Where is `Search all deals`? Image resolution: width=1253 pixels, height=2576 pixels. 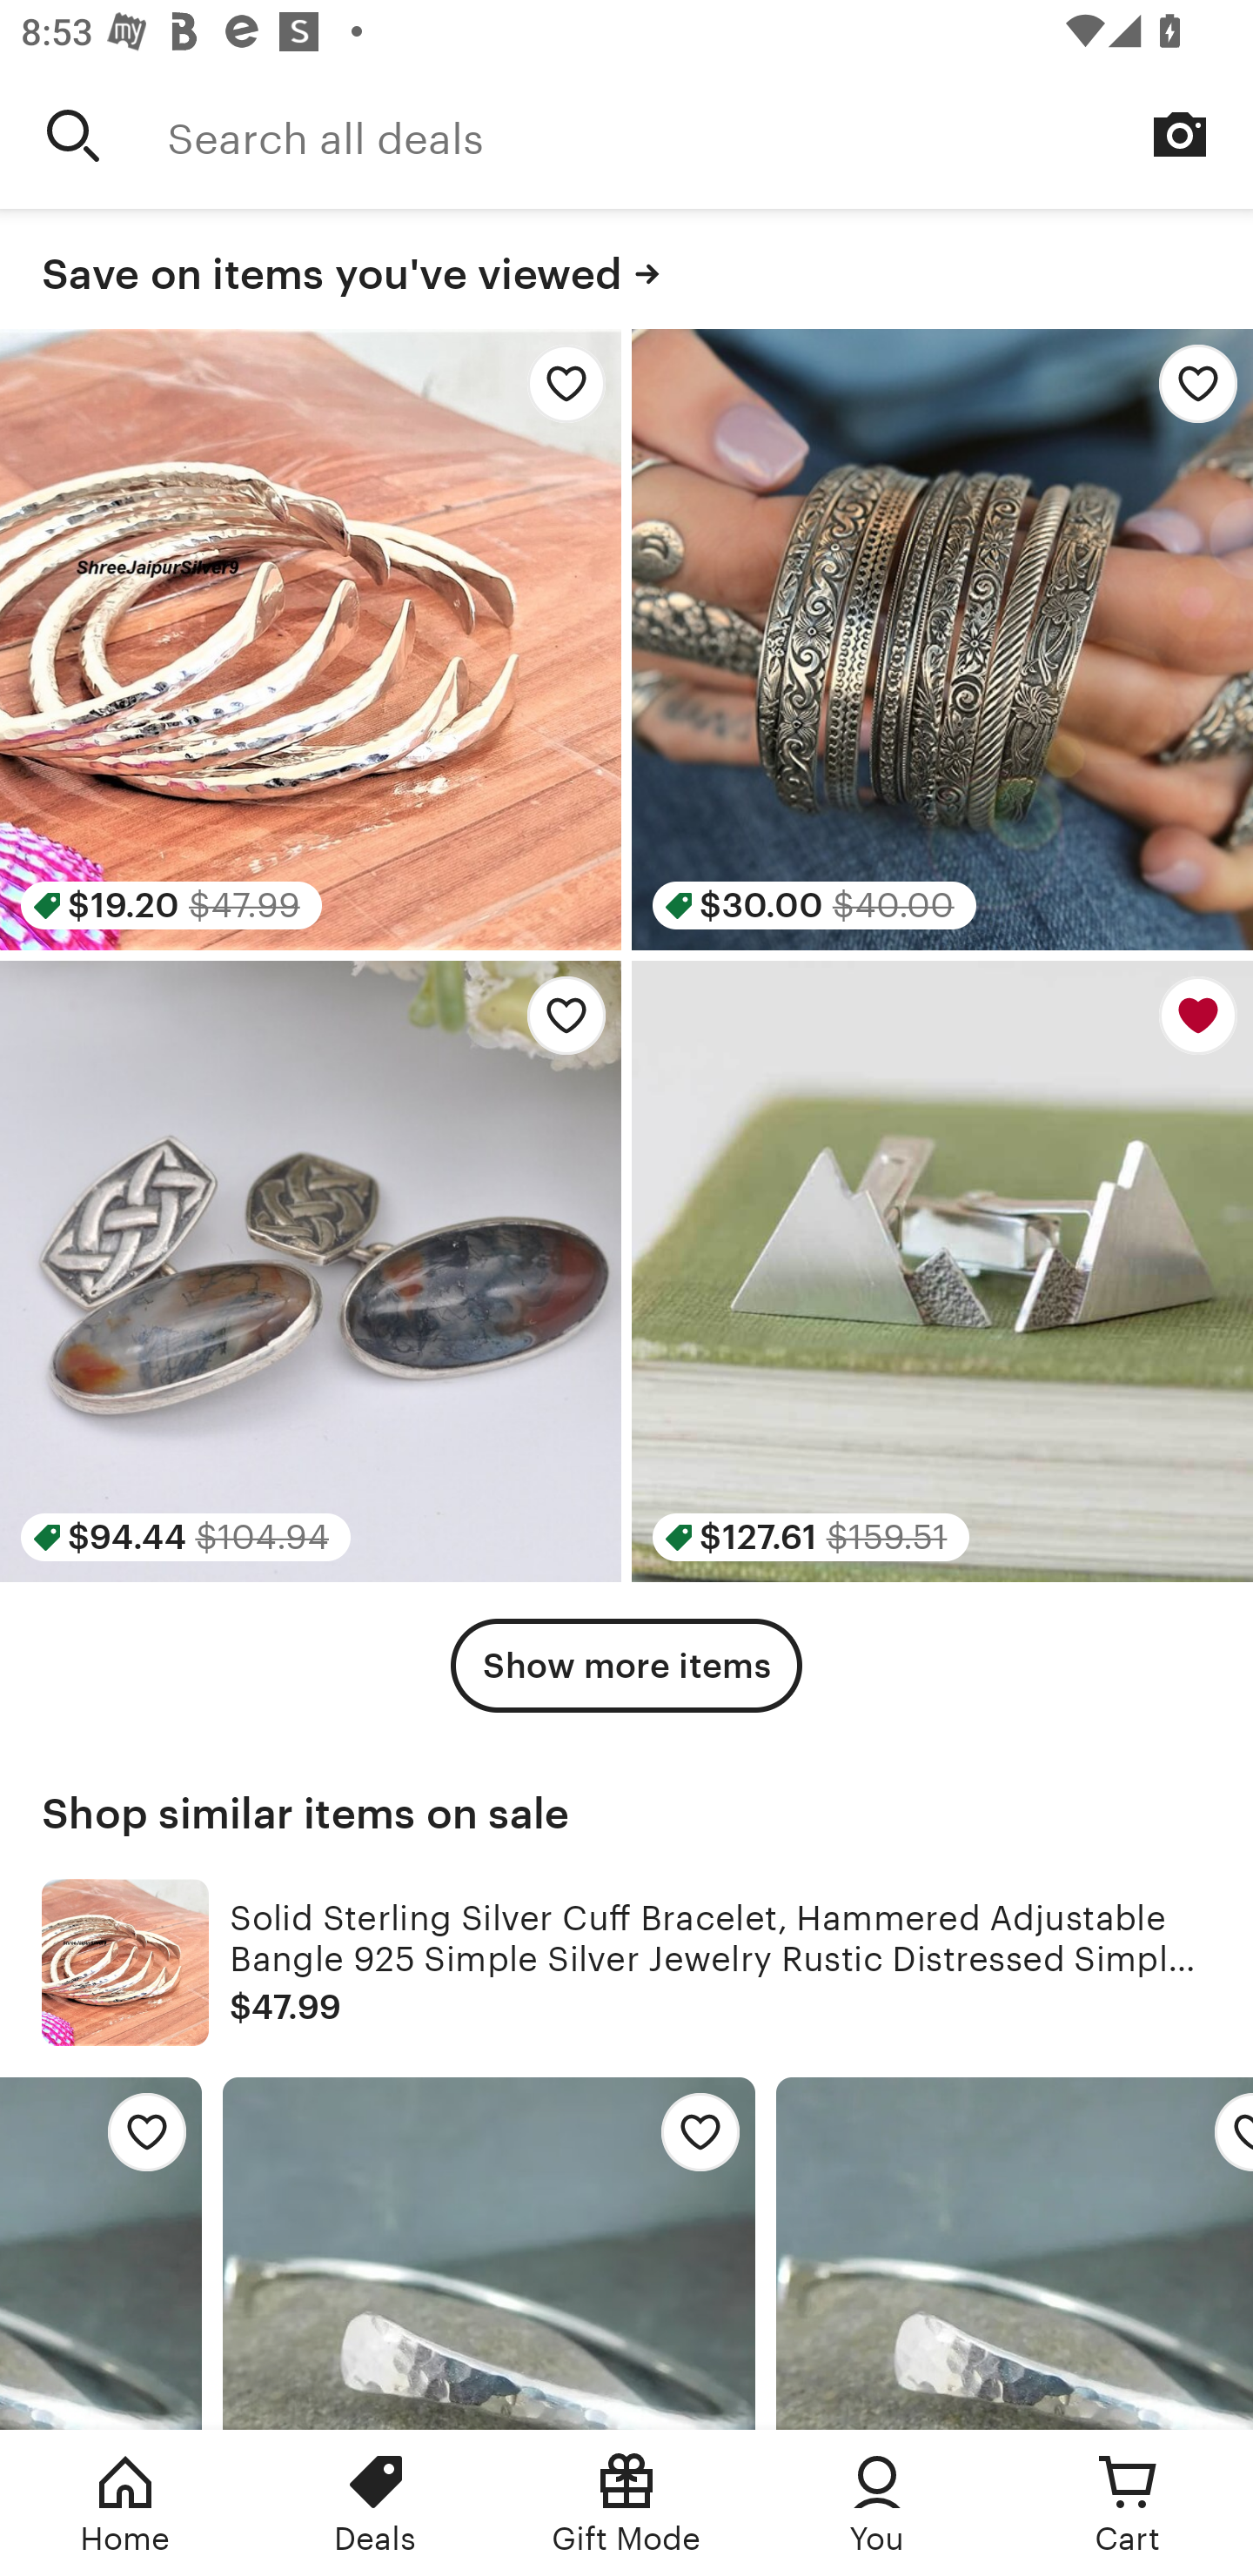 Search all deals is located at coordinates (710, 135).